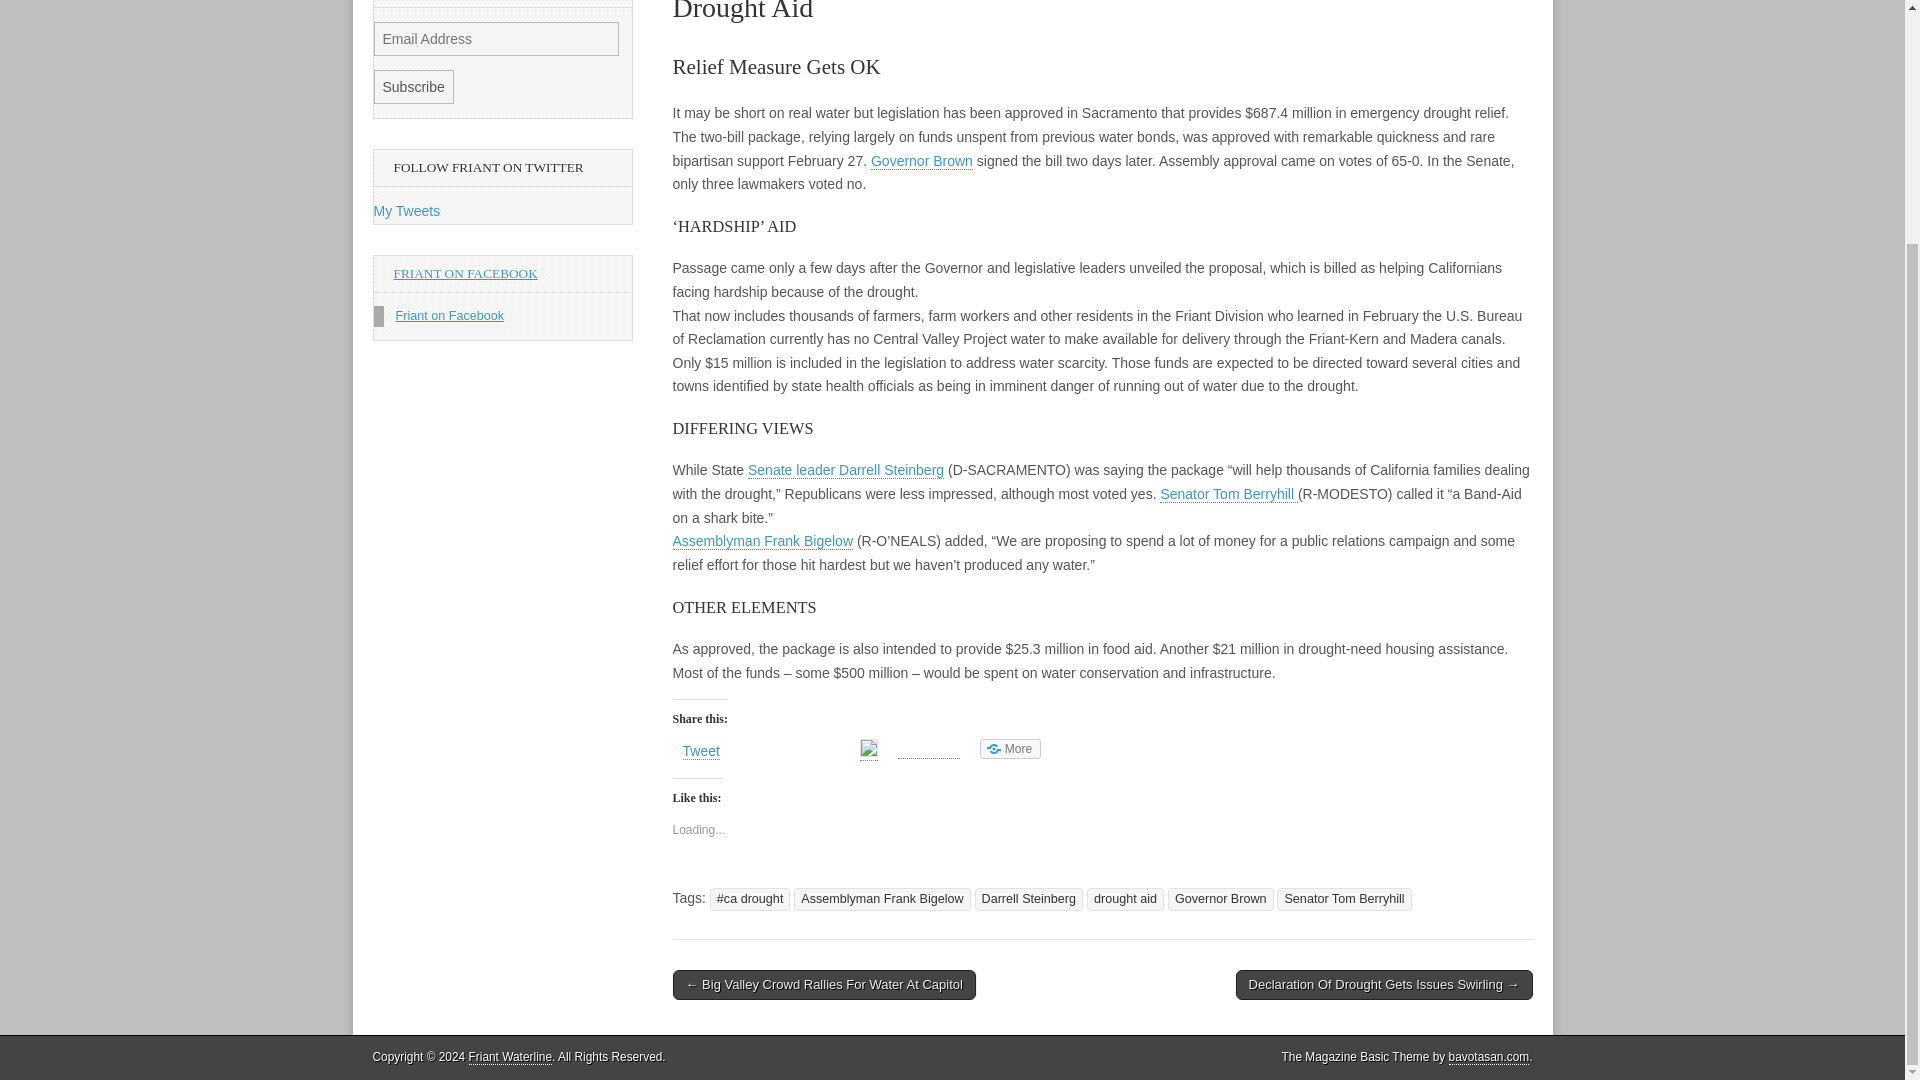 This screenshot has width=1920, height=1080. I want to click on Governor Brown, so click(1220, 899).